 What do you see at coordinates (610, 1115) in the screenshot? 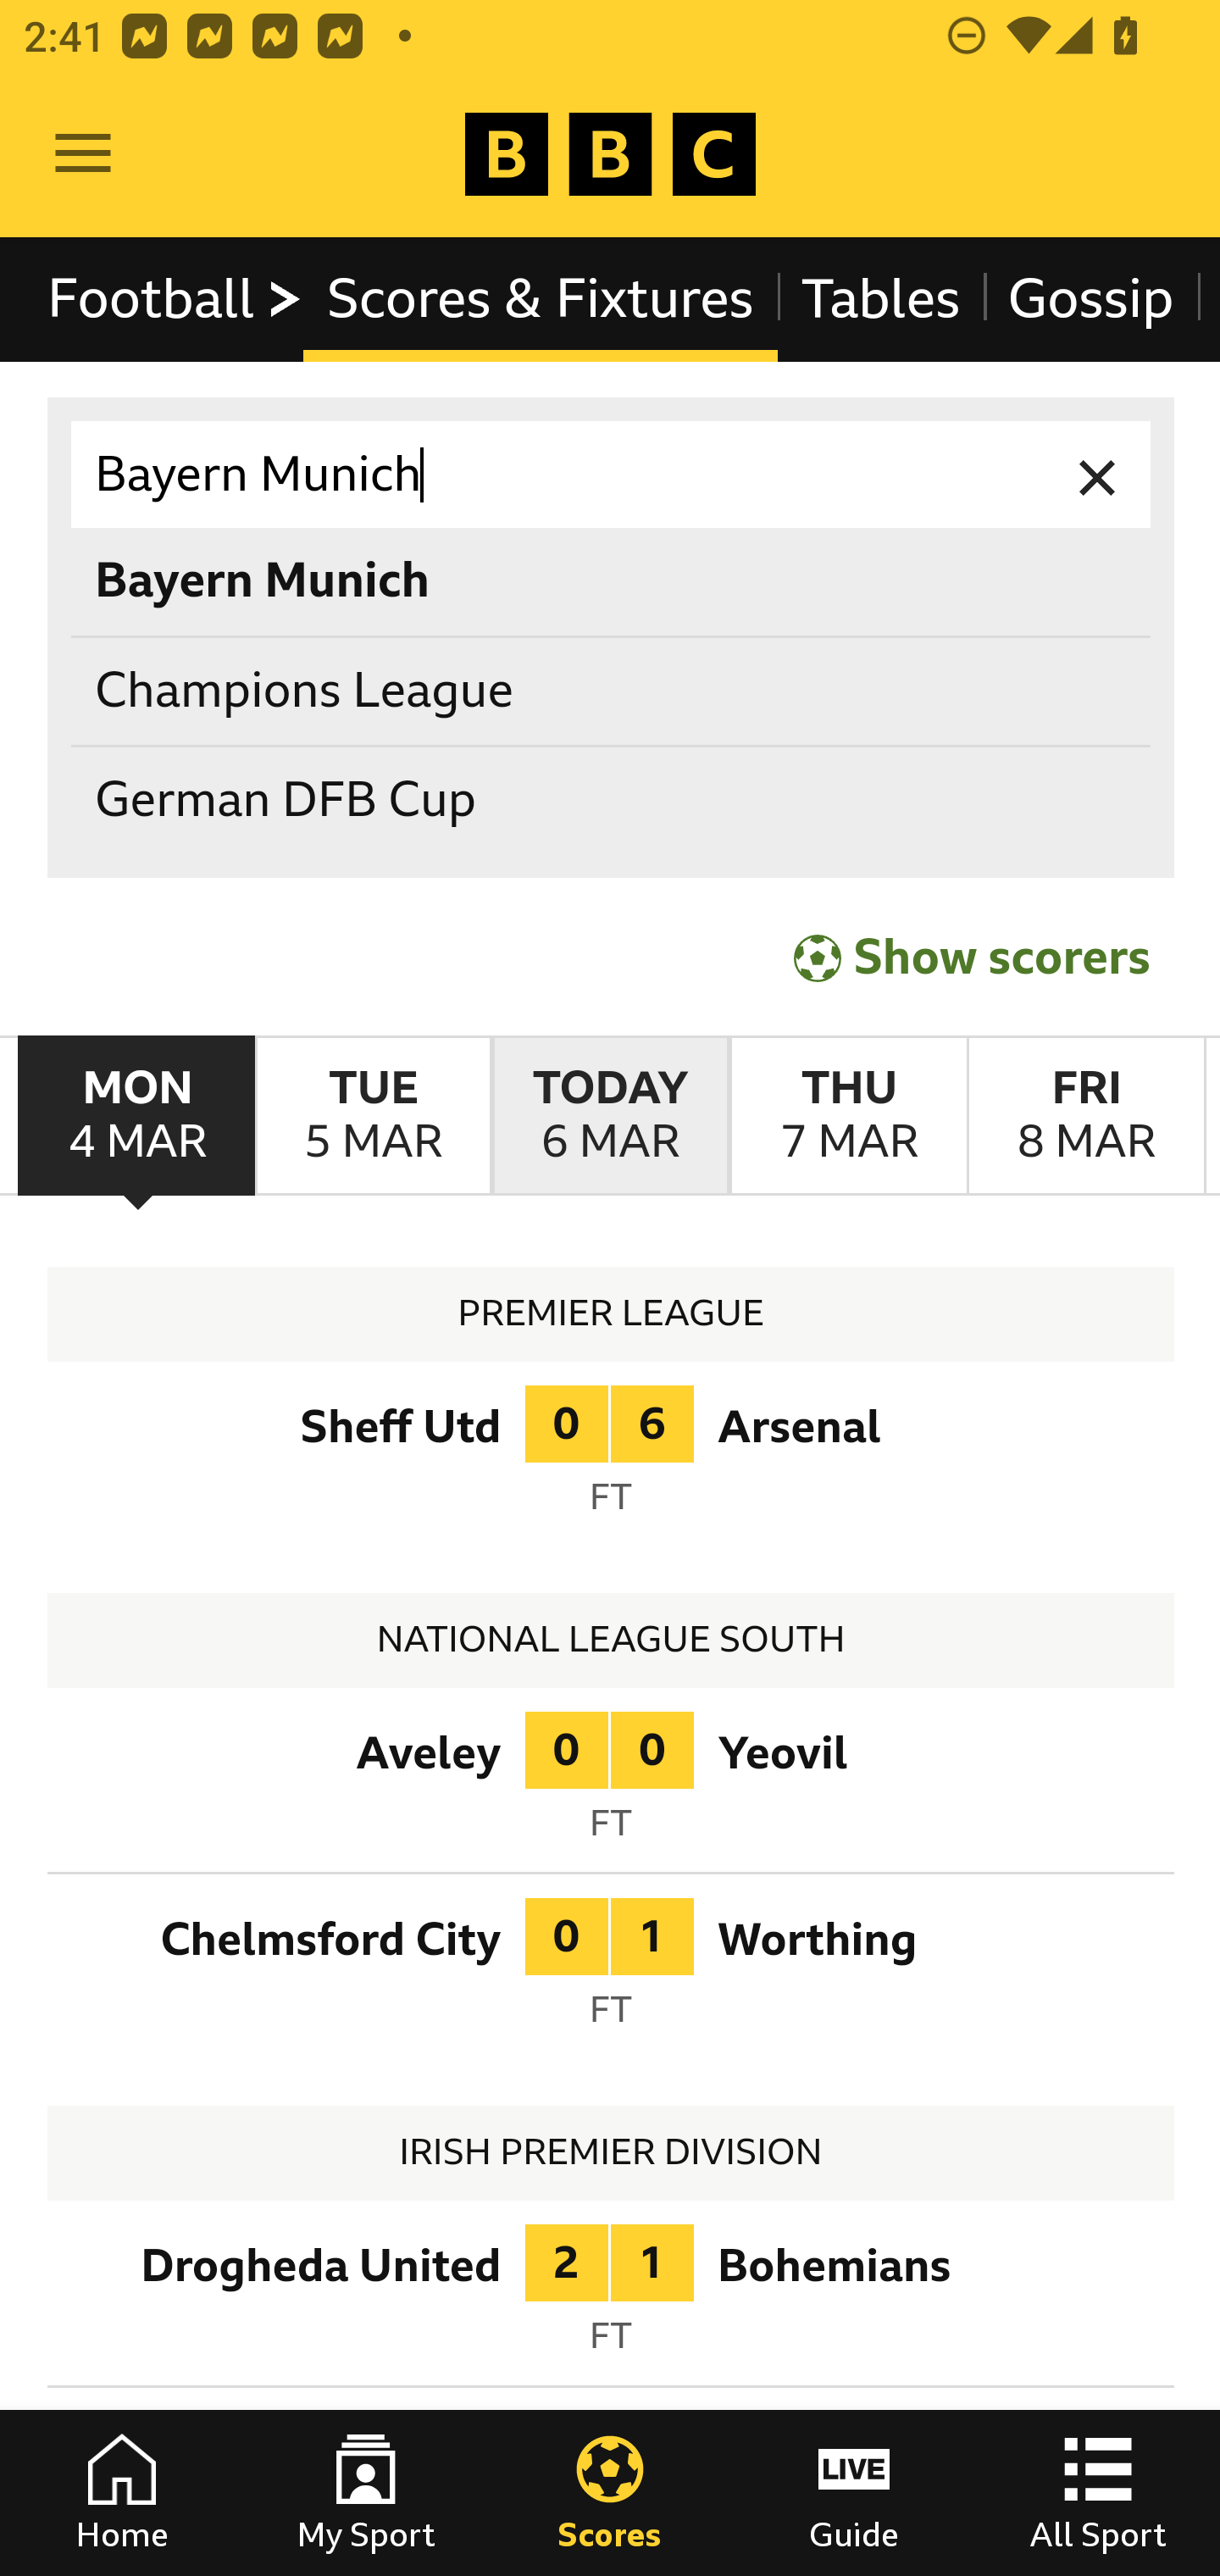
I see `TodayMarch 6th Today March 6th` at bounding box center [610, 1115].